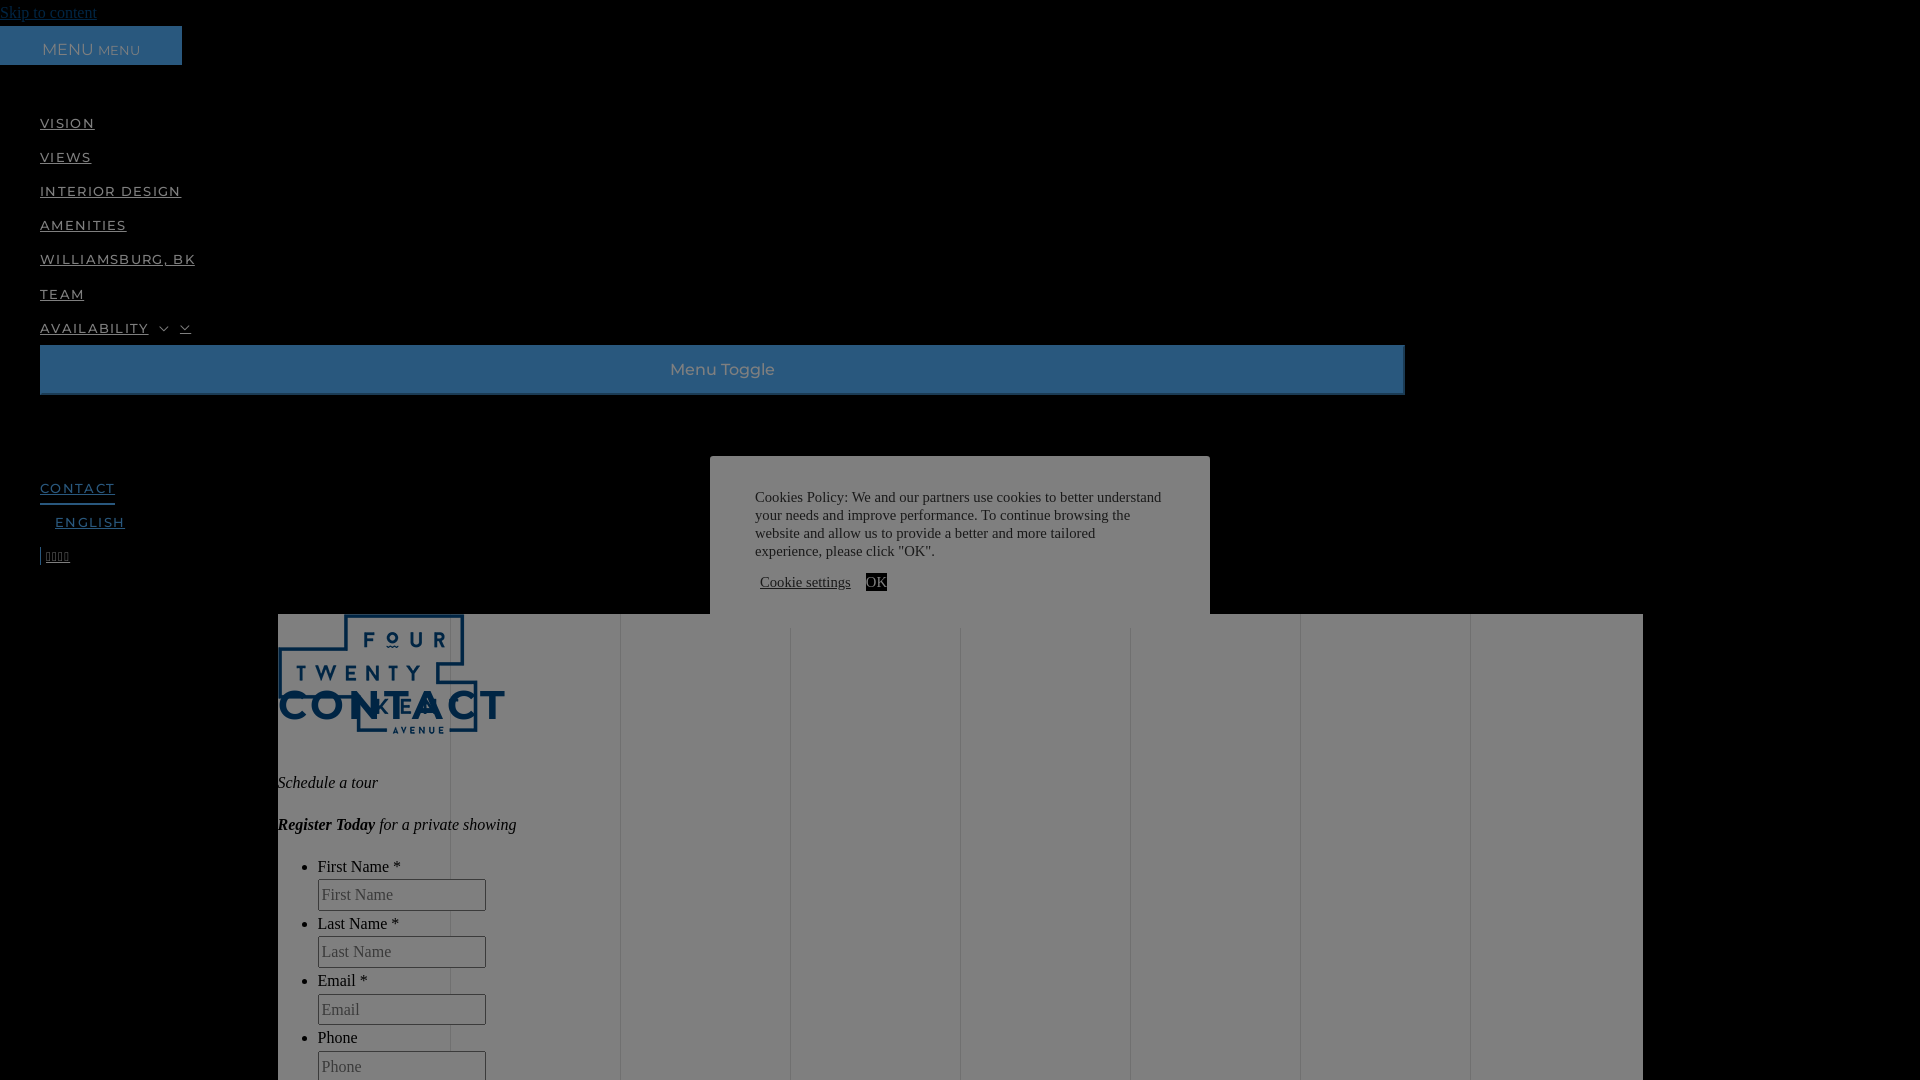  What do you see at coordinates (722, 294) in the screenshot?
I see `TEAM` at bounding box center [722, 294].